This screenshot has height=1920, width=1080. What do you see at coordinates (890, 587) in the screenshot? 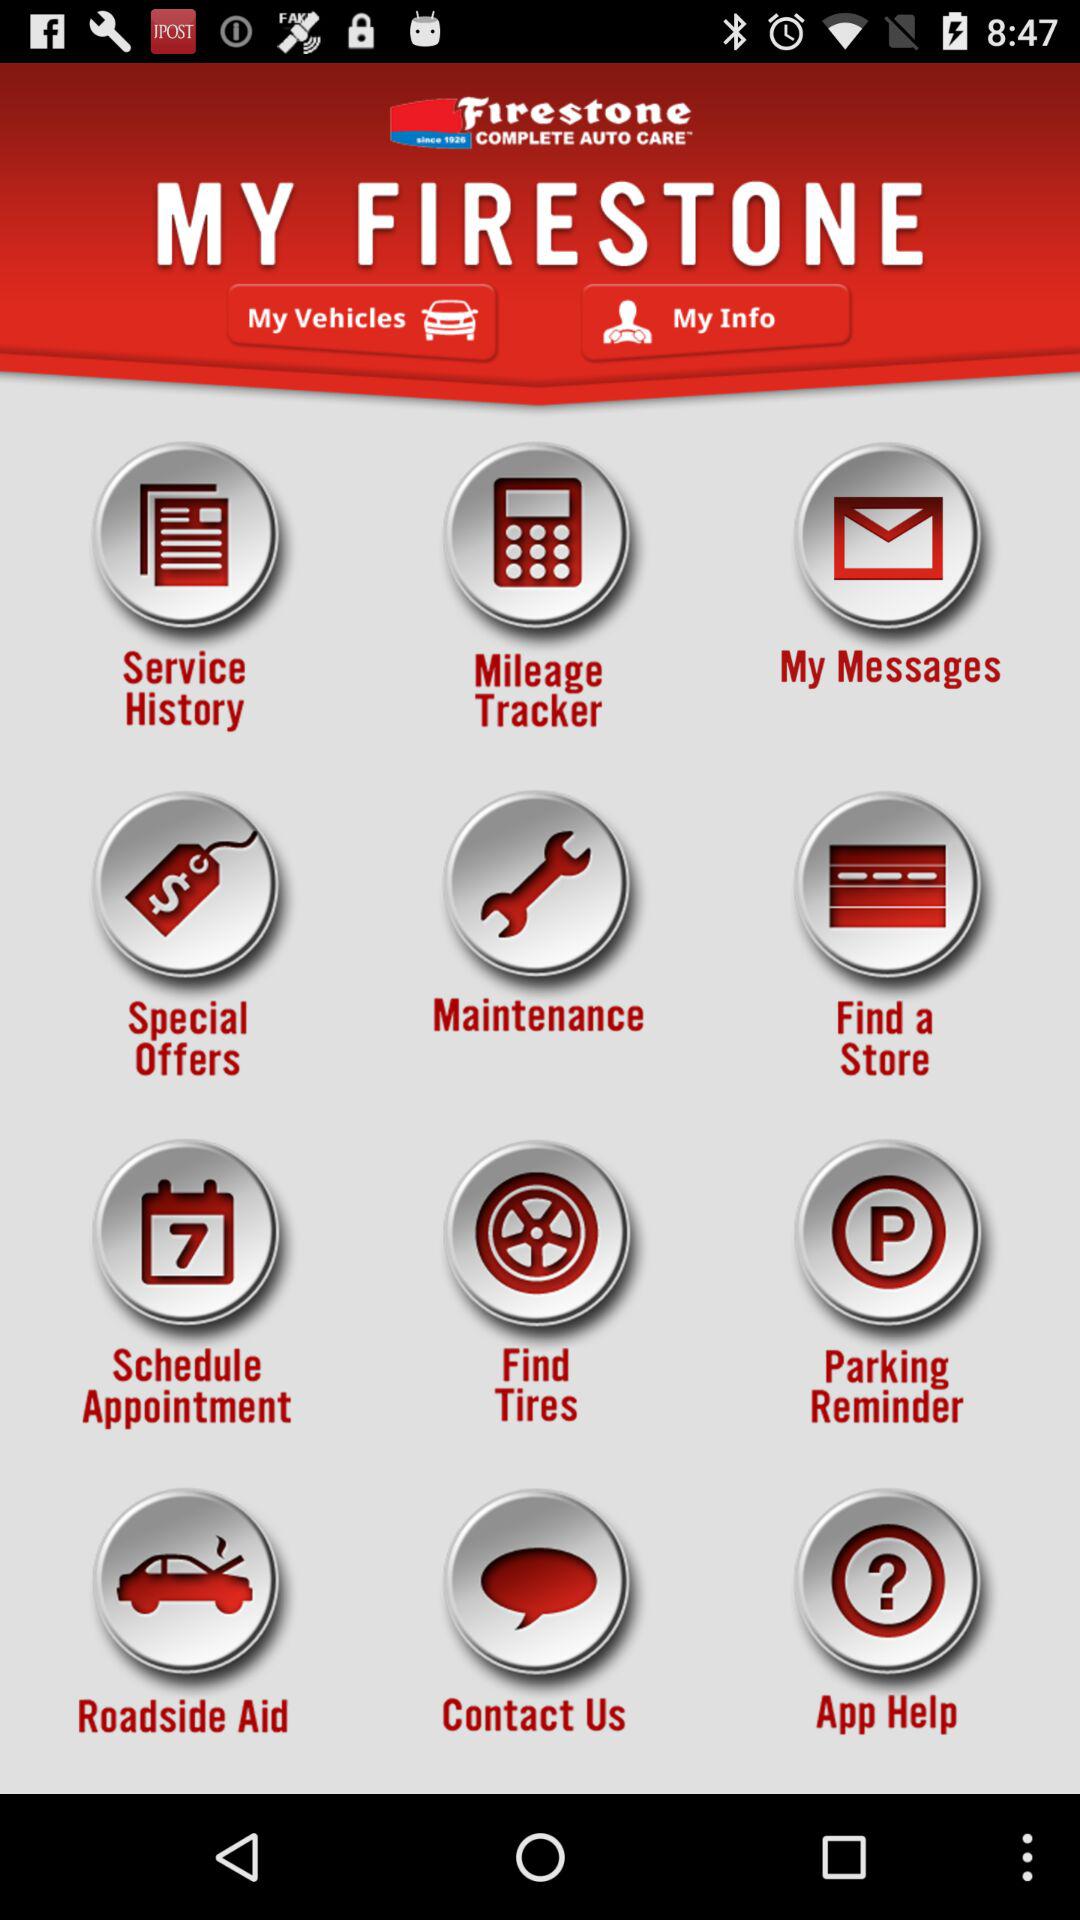
I see `go to messages` at bounding box center [890, 587].